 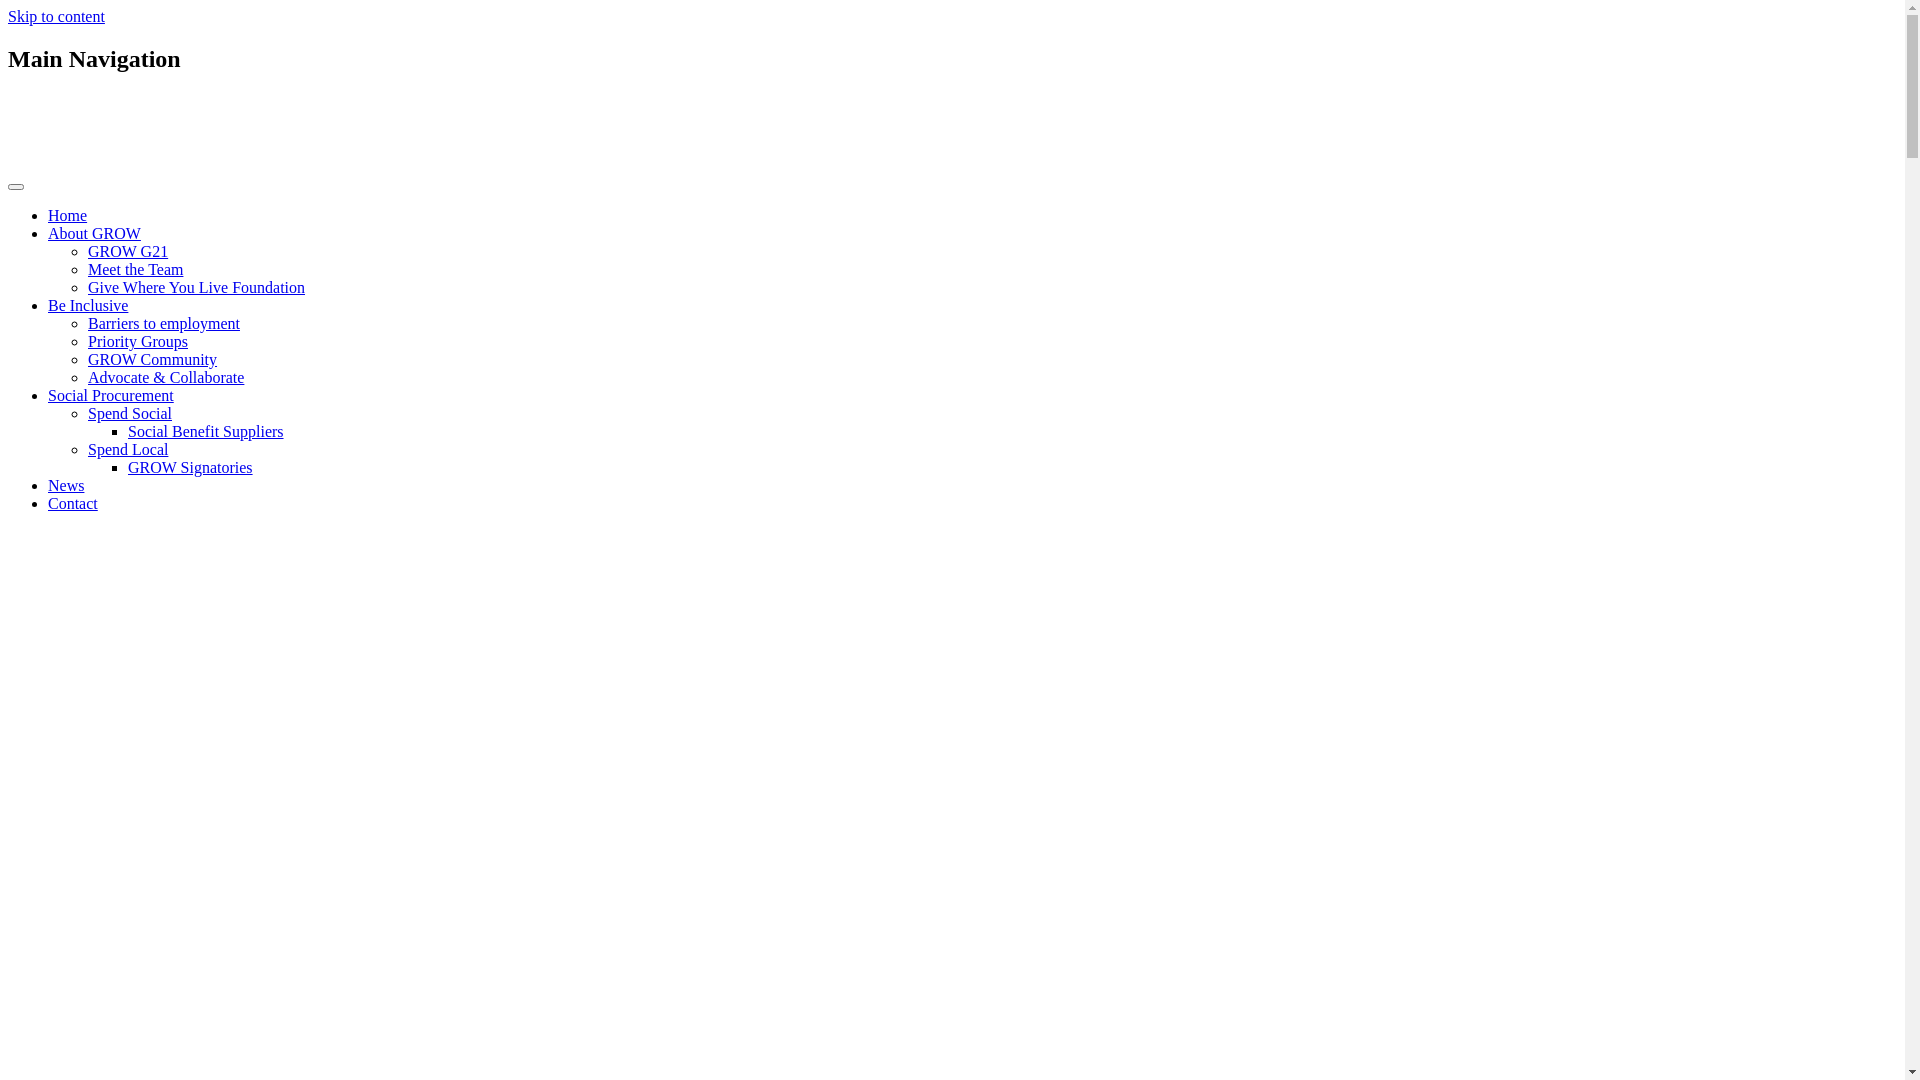 What do you see at coordinates (73, 504) in the screenshot?
I see `Contact` at bounding box center [73, 504].